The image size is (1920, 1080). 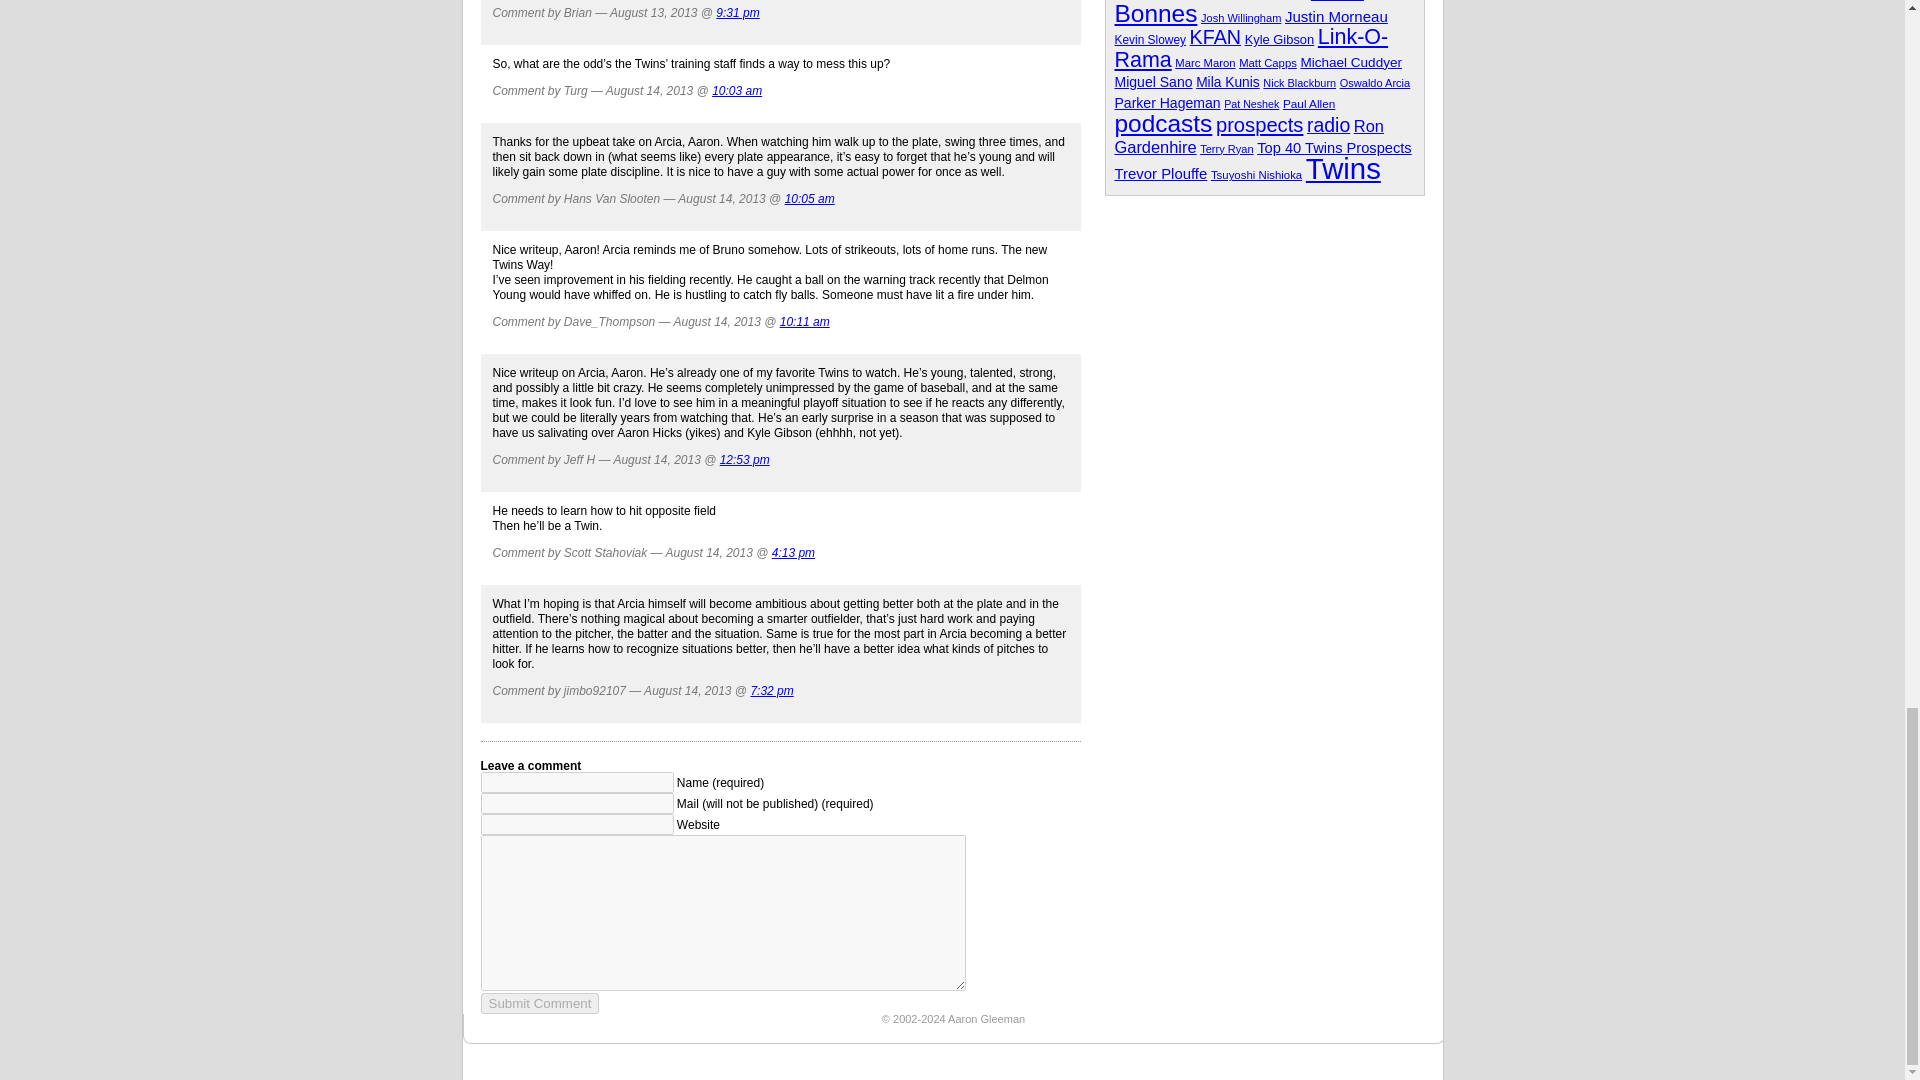 What do you see at coordinates (737, 13) in the screenshot?
I see `9:31 pm` at bounding box center [737, 13].